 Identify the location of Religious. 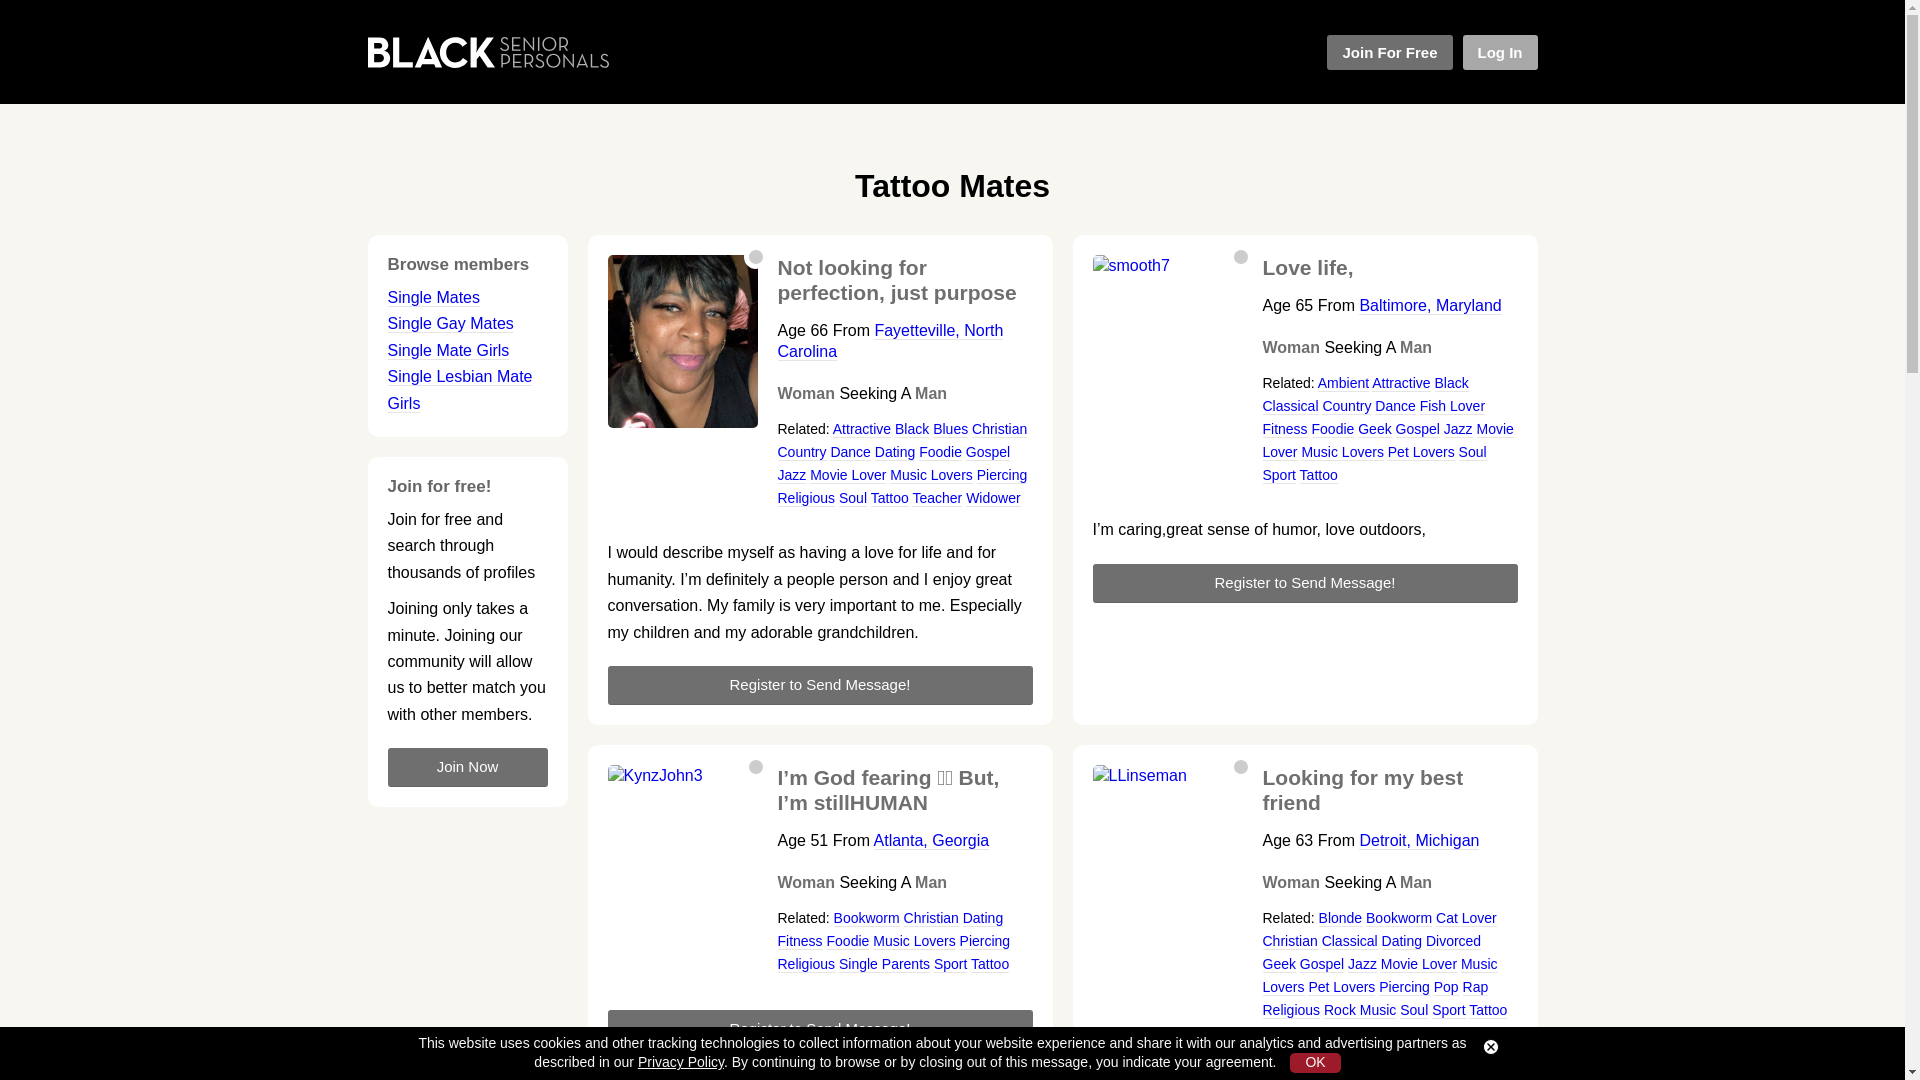
(806, 498).